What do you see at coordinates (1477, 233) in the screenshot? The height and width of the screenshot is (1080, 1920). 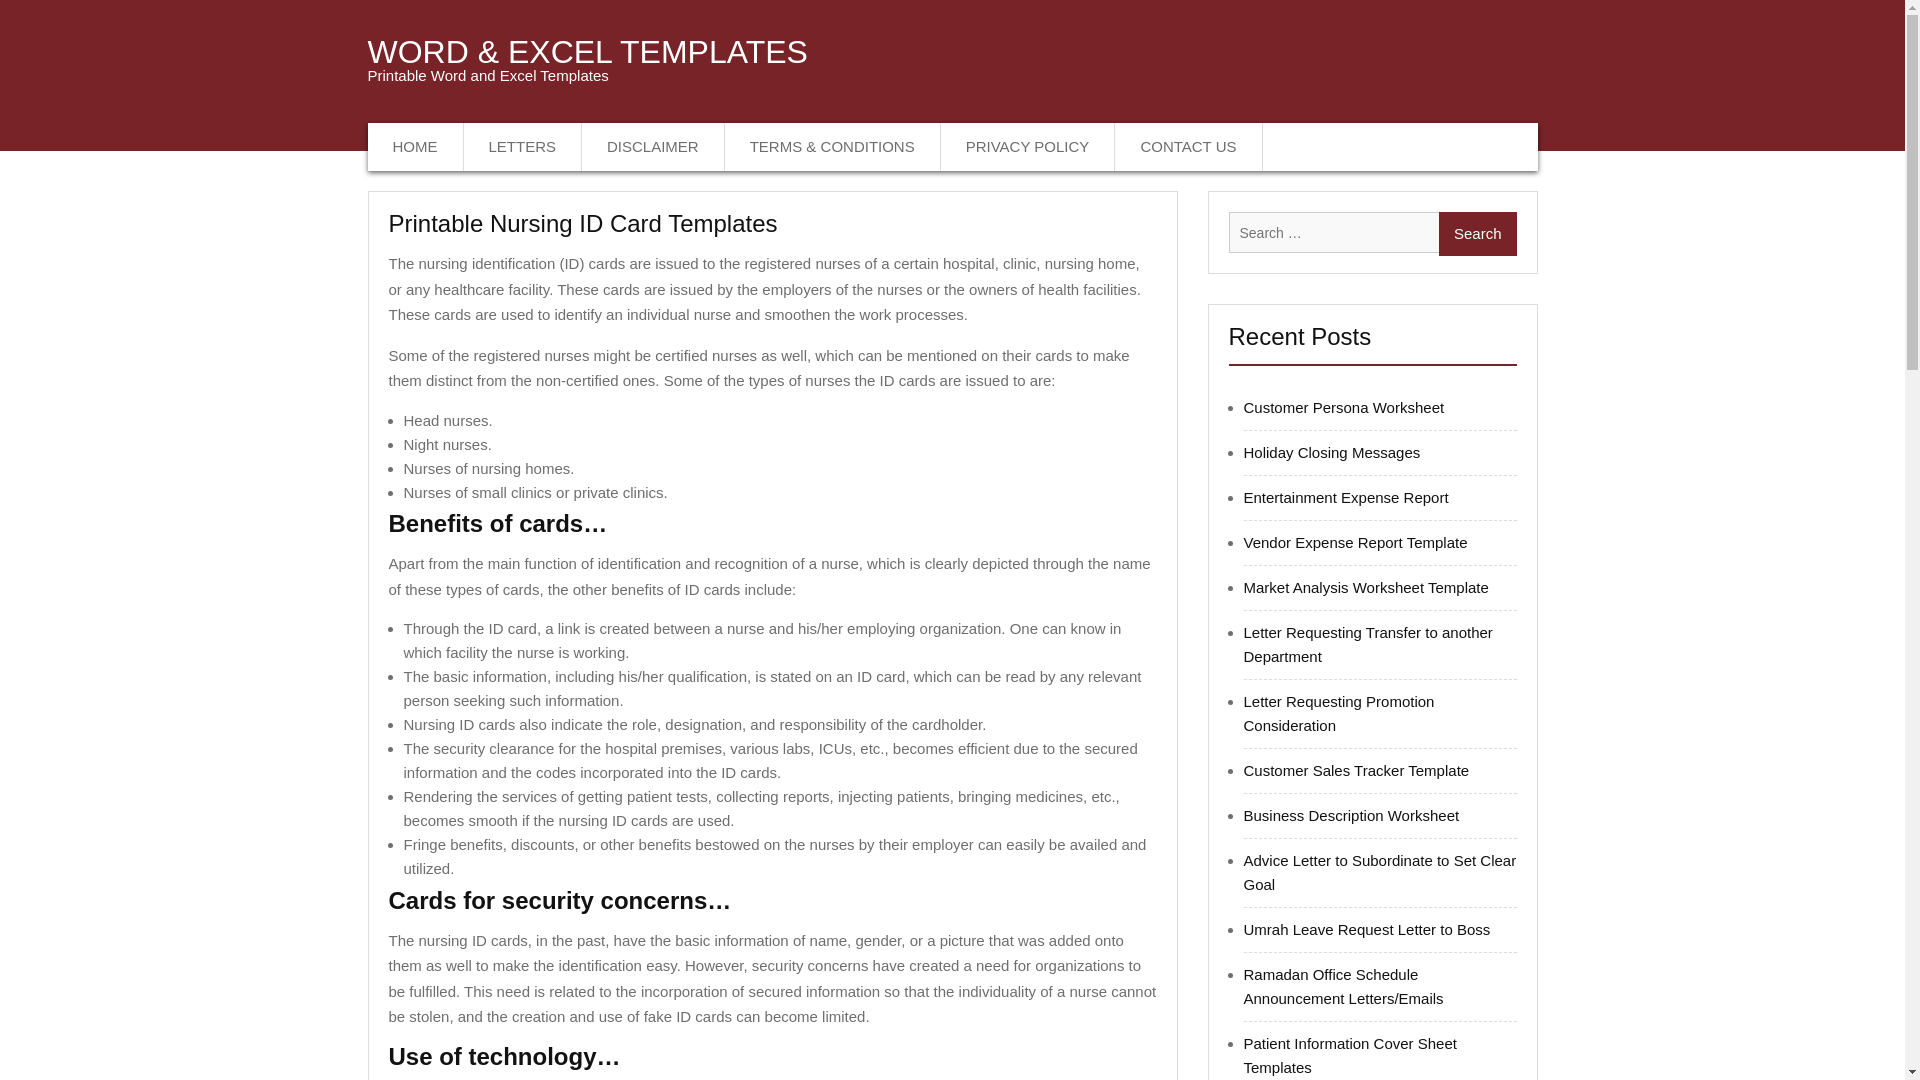 I see `Search` at bounding box center [1477, 233].